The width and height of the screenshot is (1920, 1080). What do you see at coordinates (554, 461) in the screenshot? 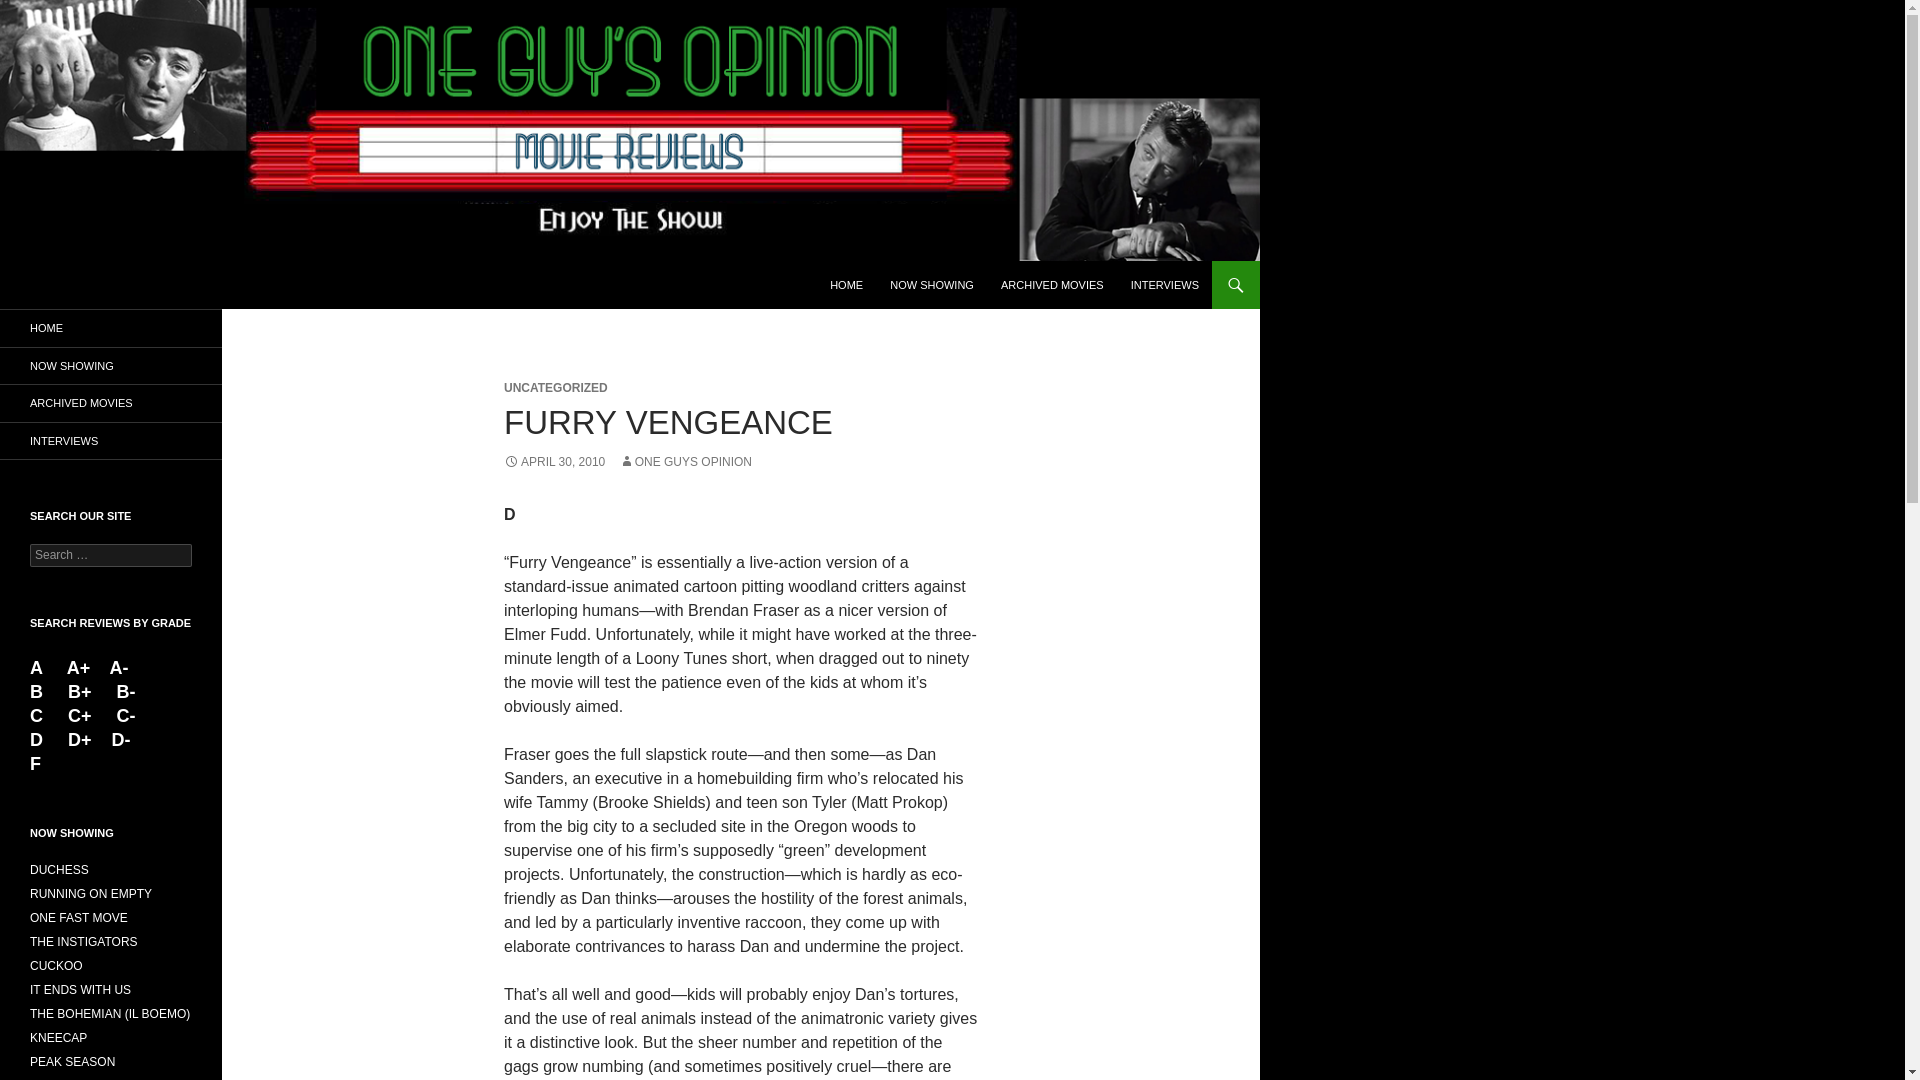
I see `APRIL 30, 2010` at bounding box center [554, 461].